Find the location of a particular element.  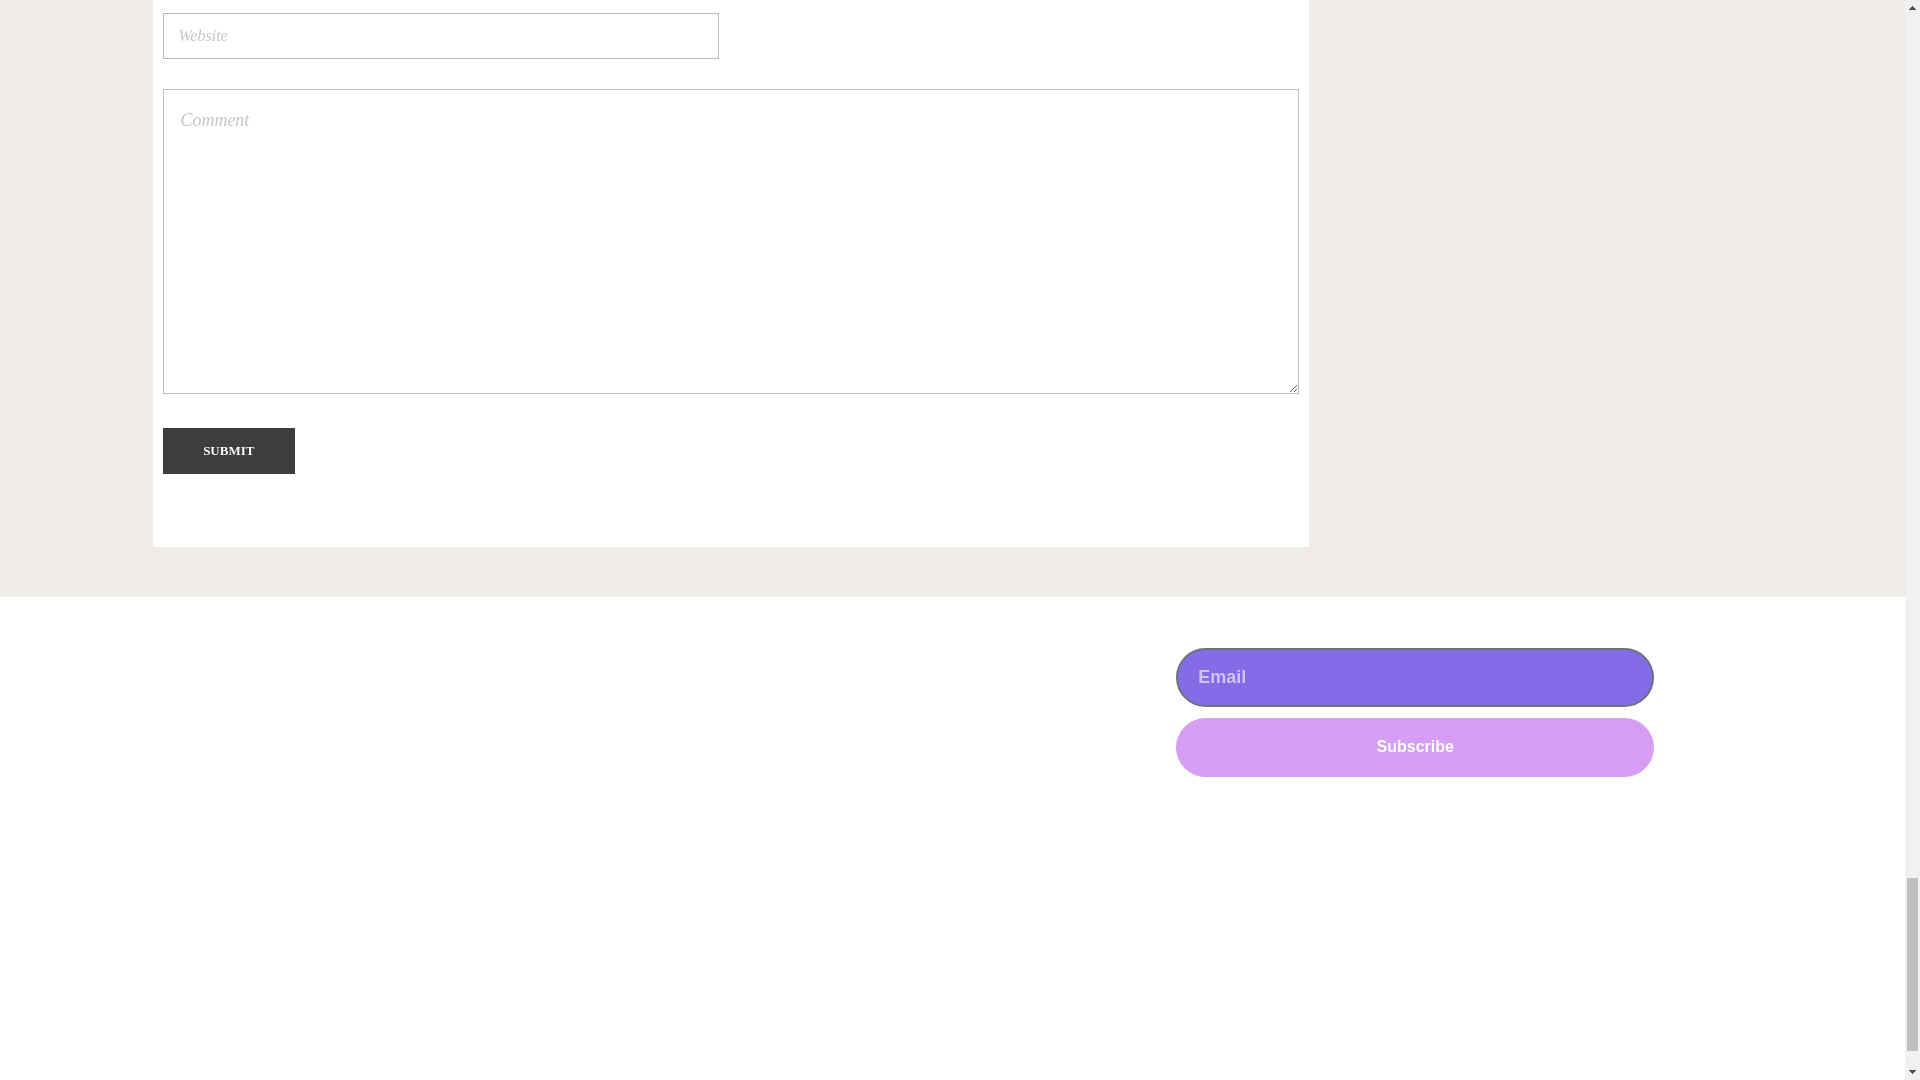

Submit is located at coordinates (228, 450).